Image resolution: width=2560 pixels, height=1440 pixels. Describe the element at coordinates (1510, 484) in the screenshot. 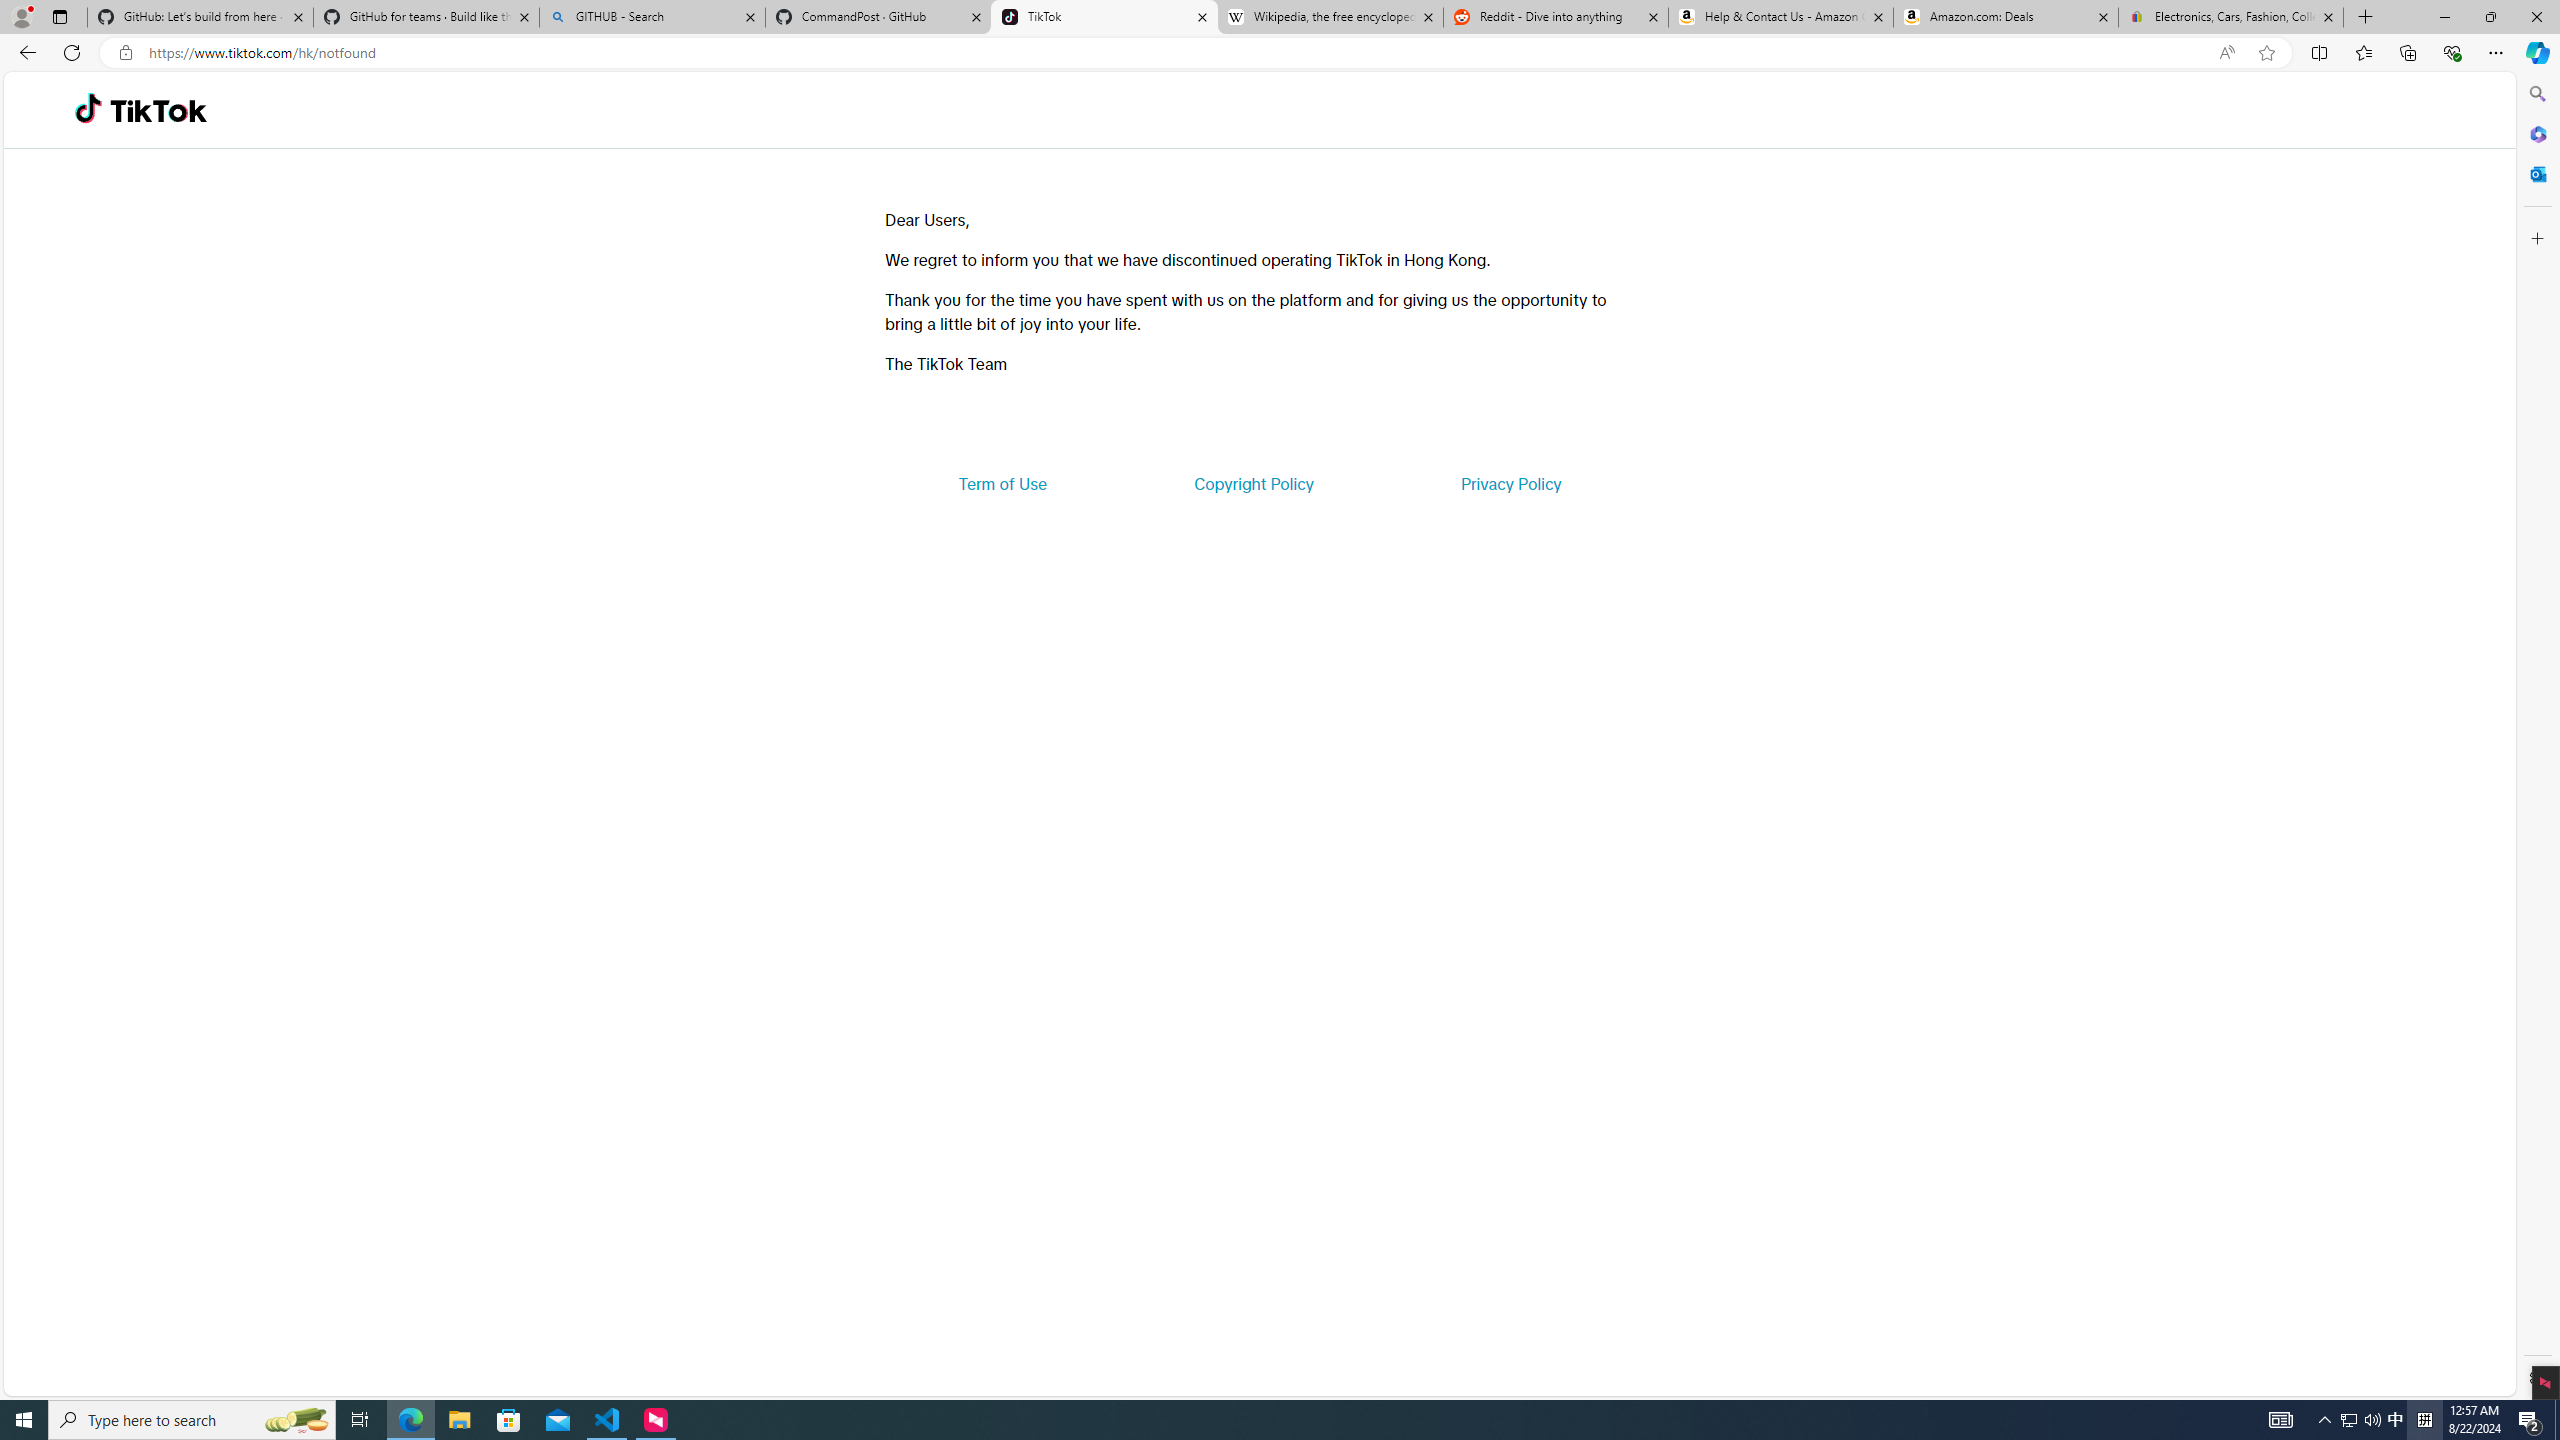

I see `Privacy Policy` at that location.